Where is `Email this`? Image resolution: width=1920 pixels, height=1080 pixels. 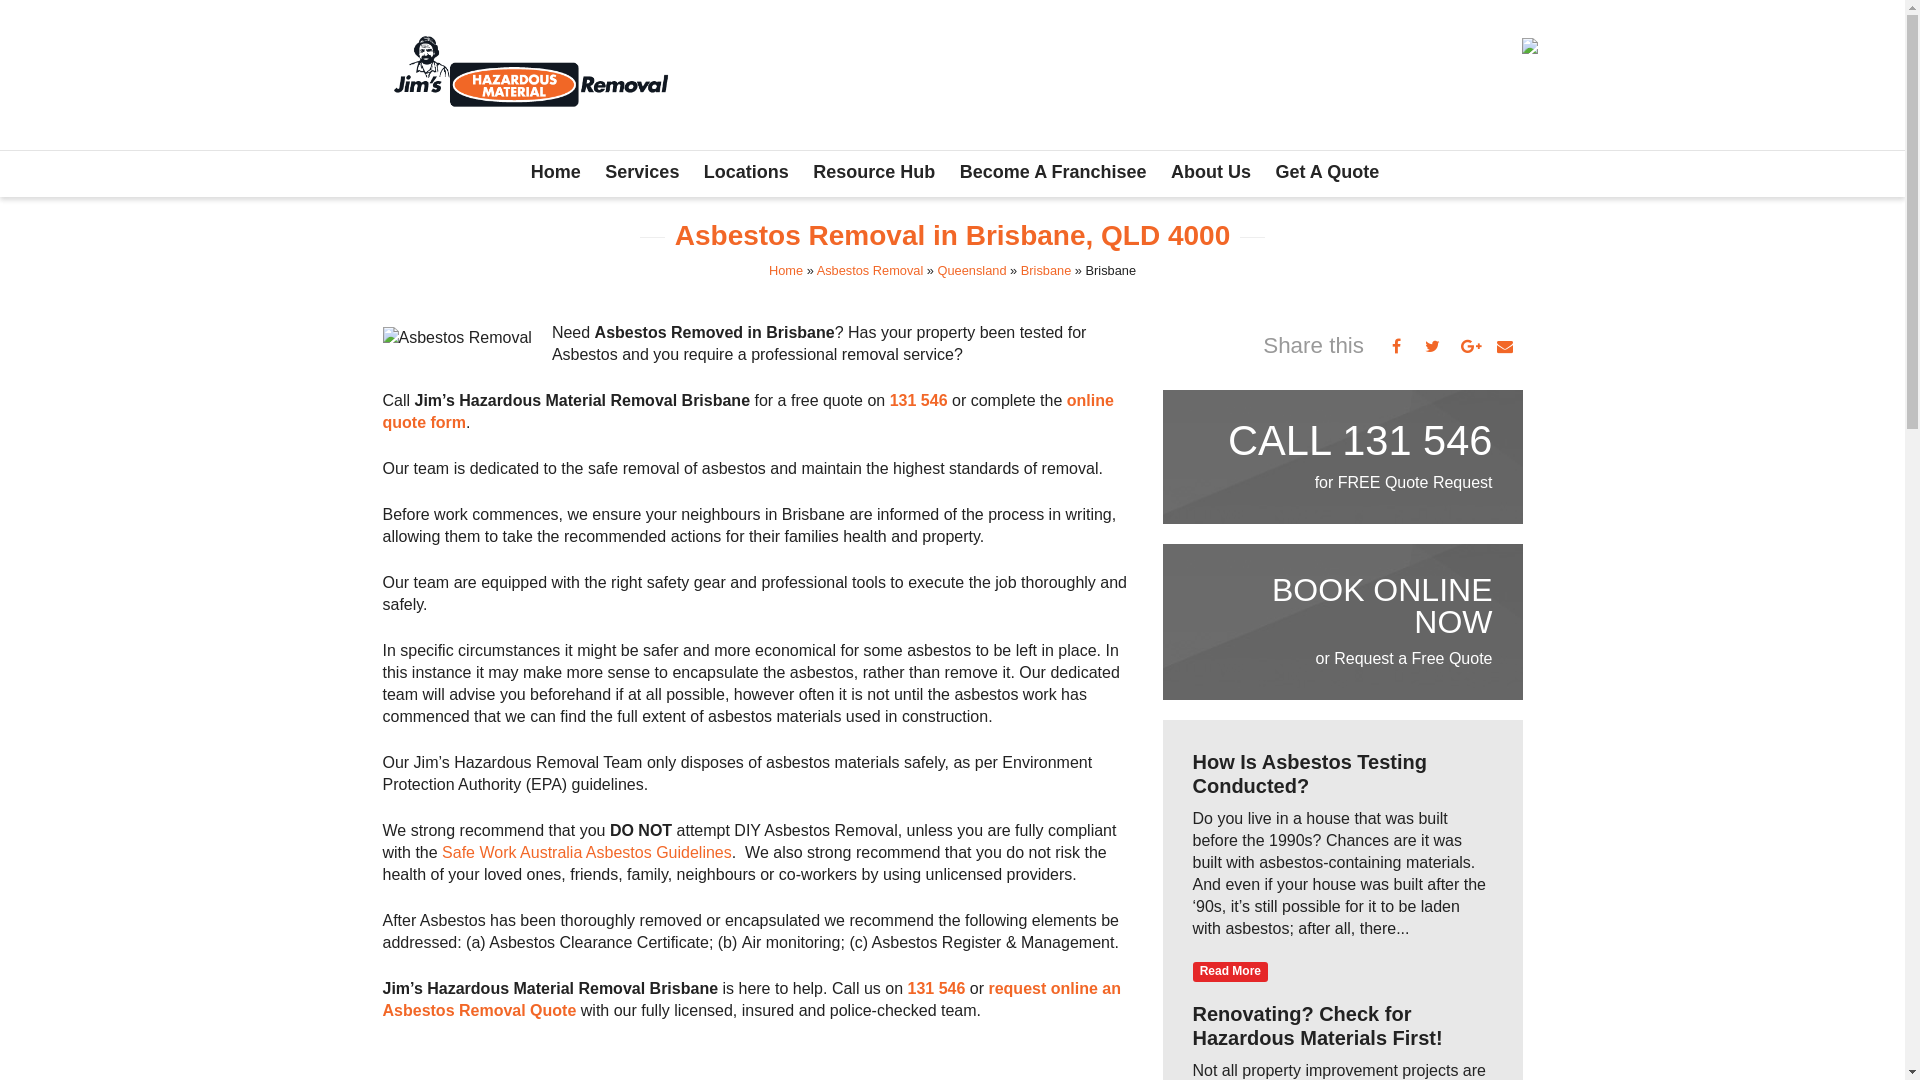
Email this is located at coordinates (1504, 346).